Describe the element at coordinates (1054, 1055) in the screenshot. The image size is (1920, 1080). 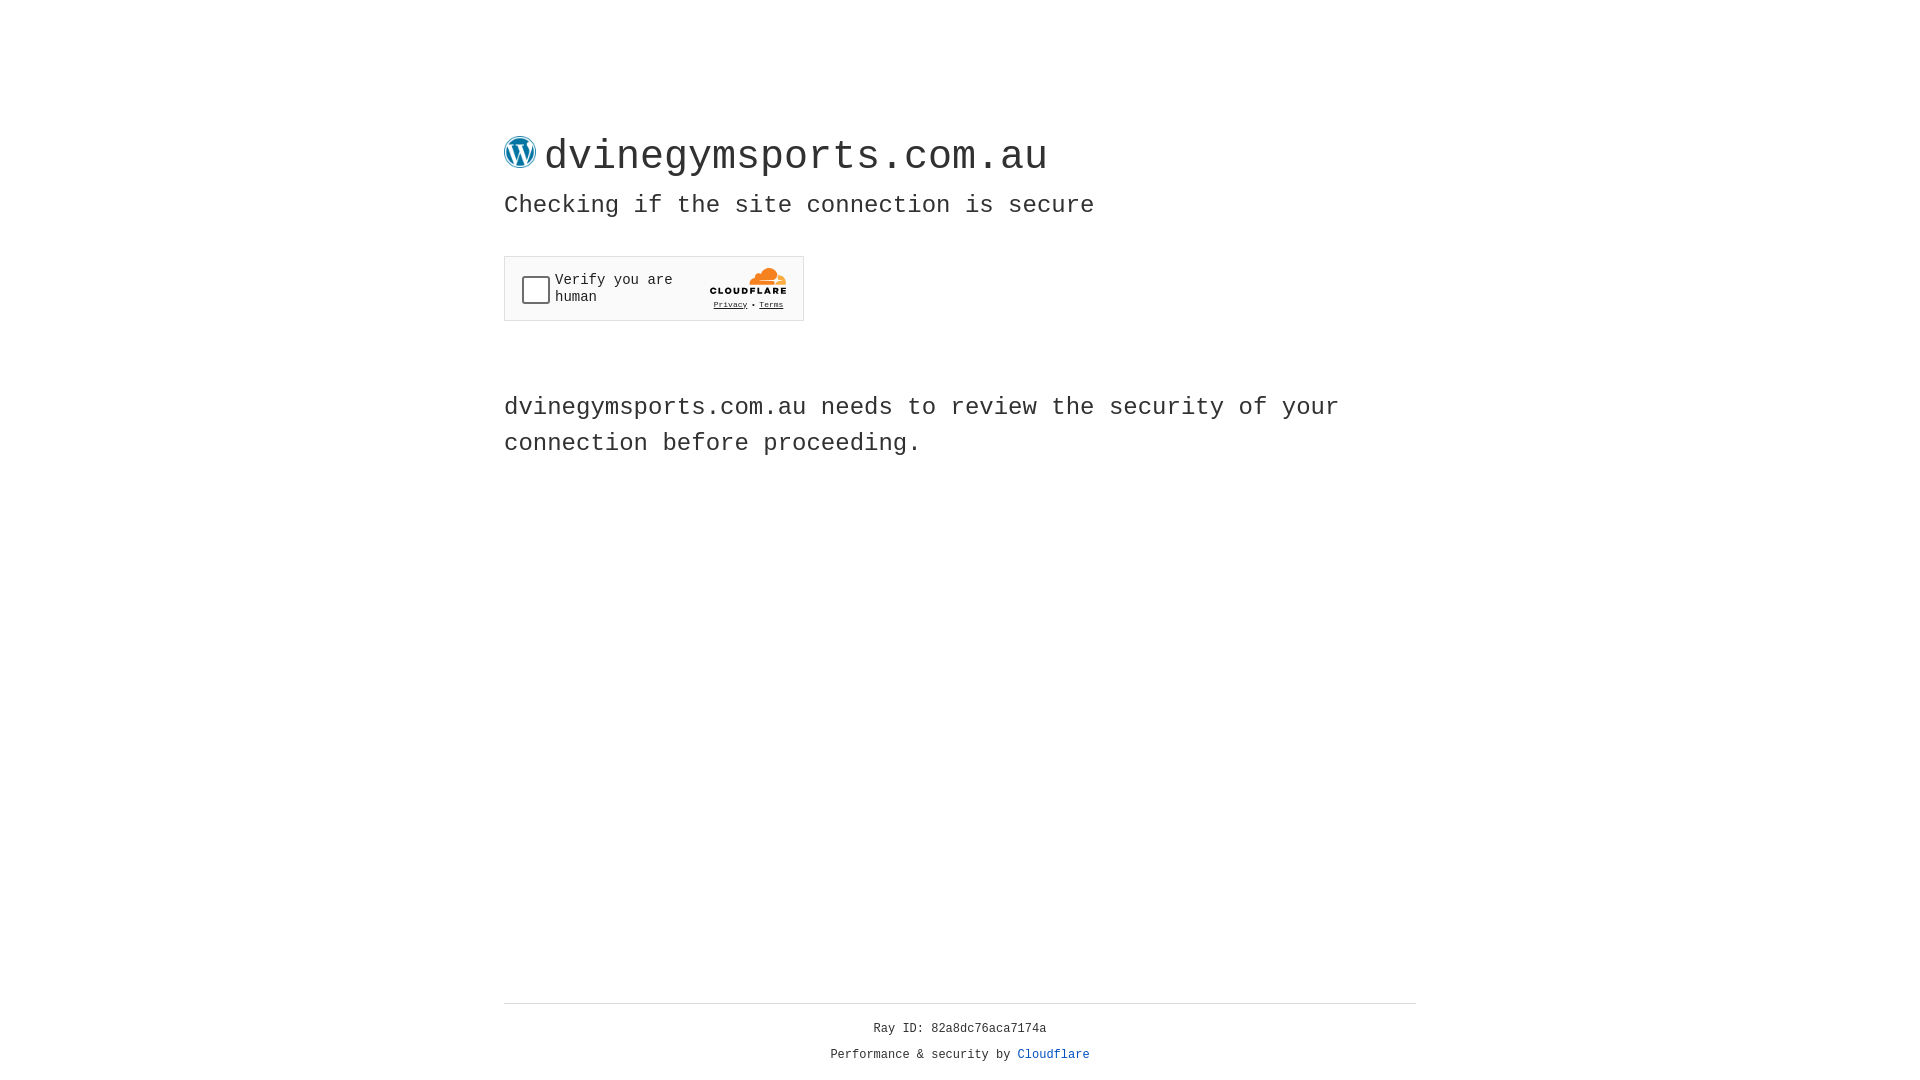
I see `Cloudflare` at that location.